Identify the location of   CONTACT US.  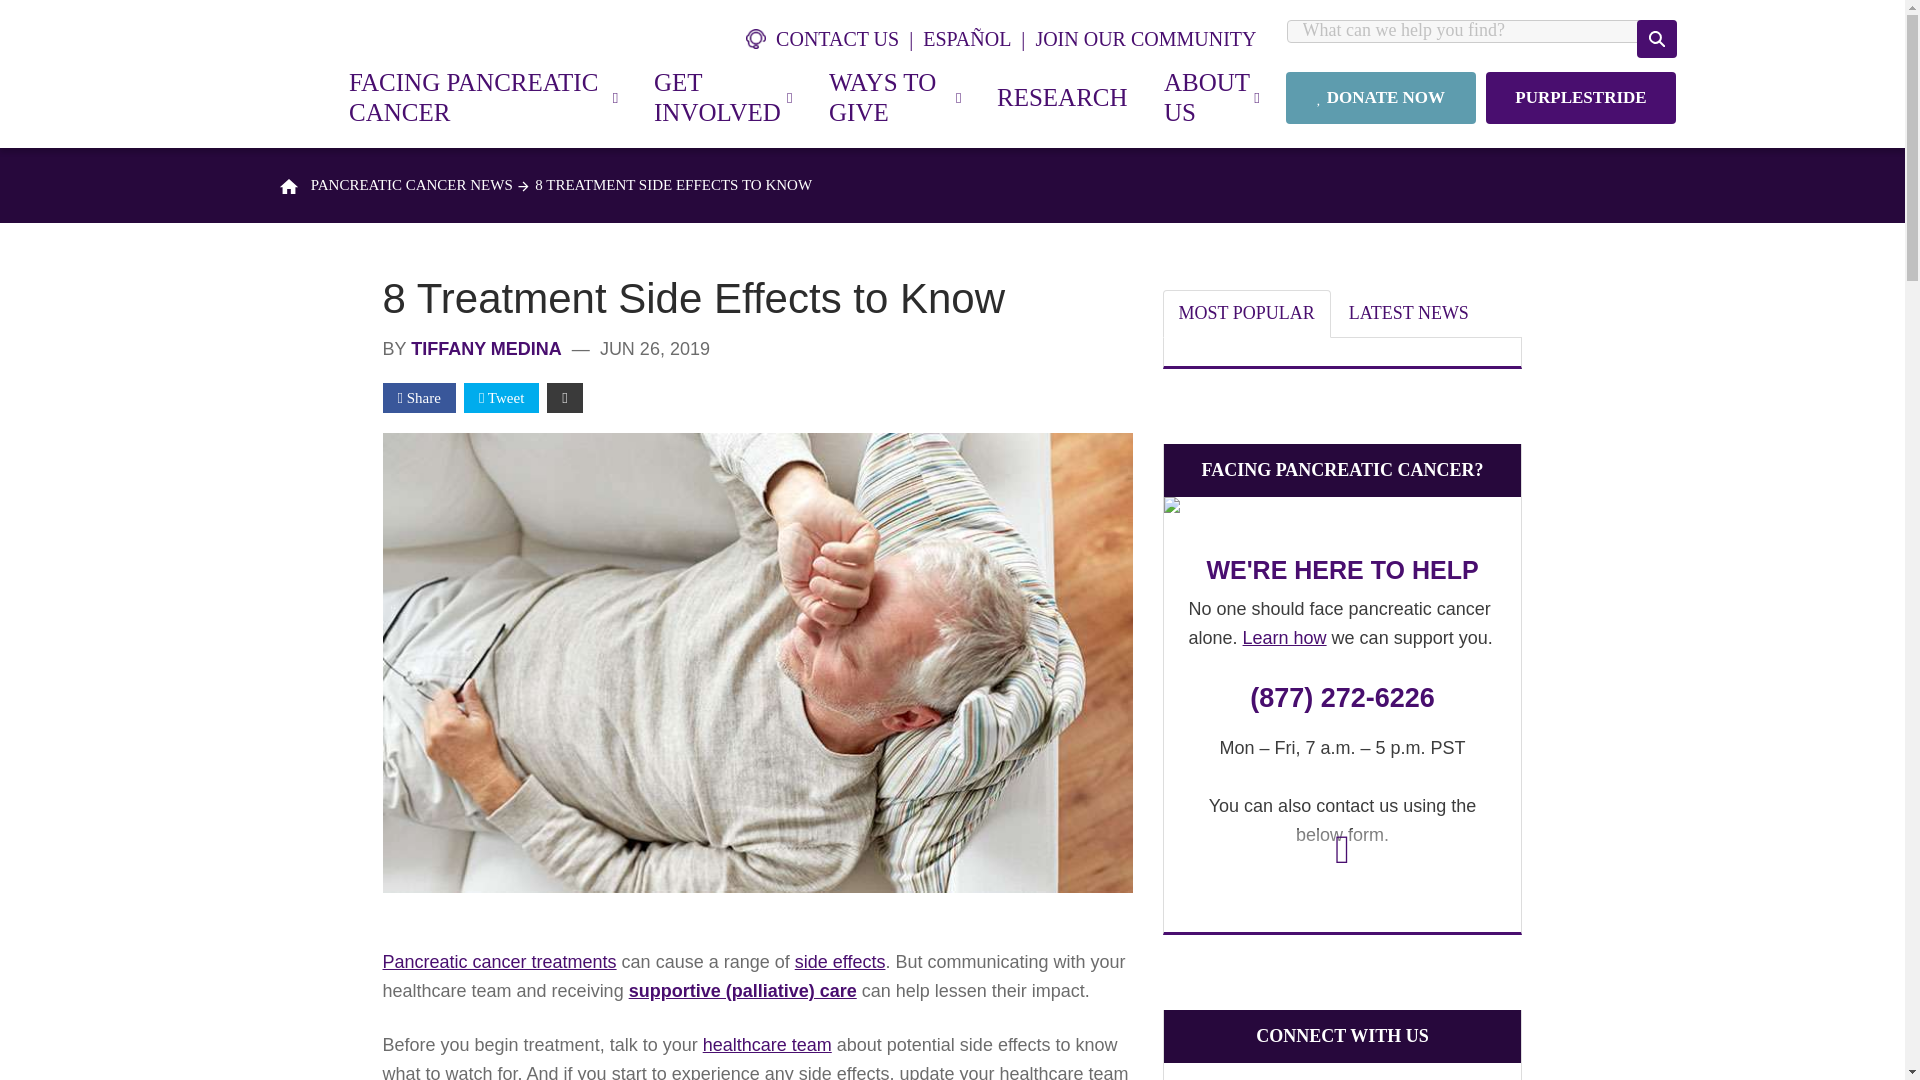
(834, 38).